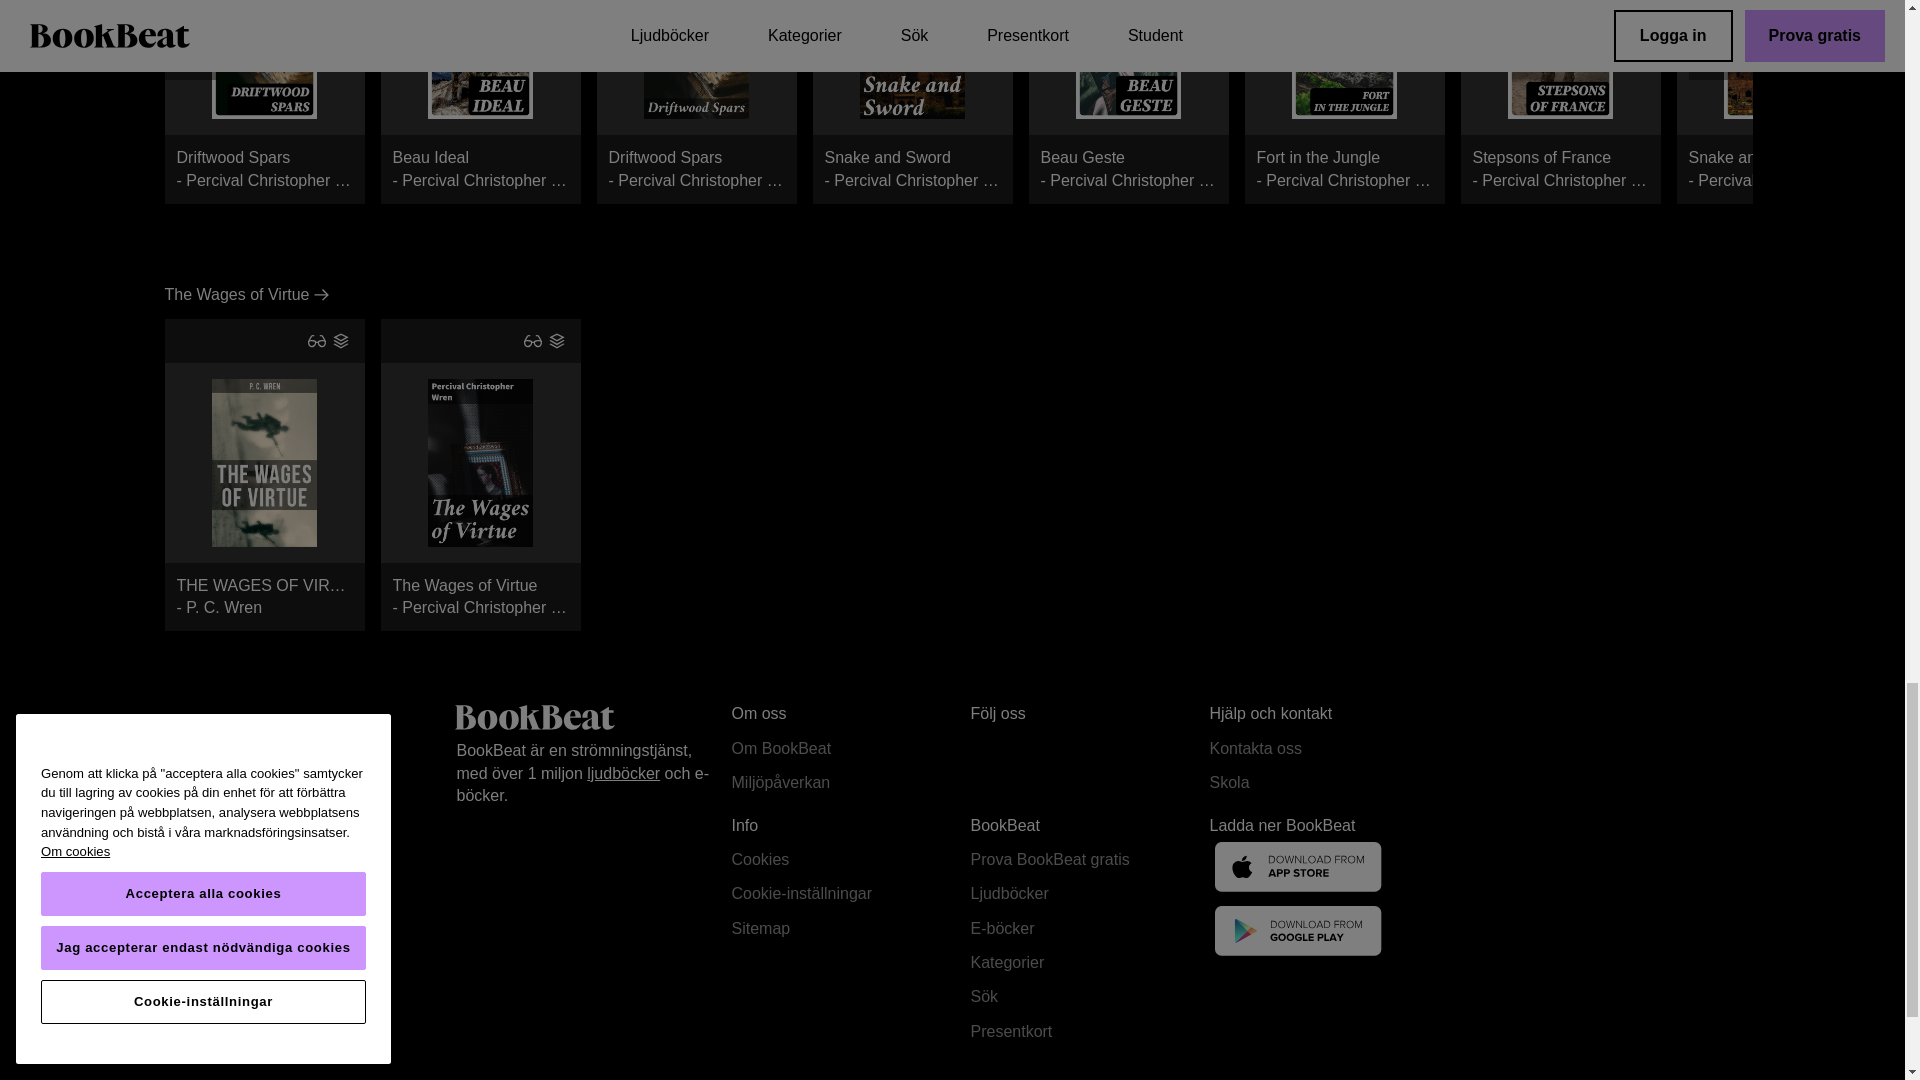  Describe the element at coordinates (696, 59) in the screenshot. I see `Item 5 of 17` at that location.